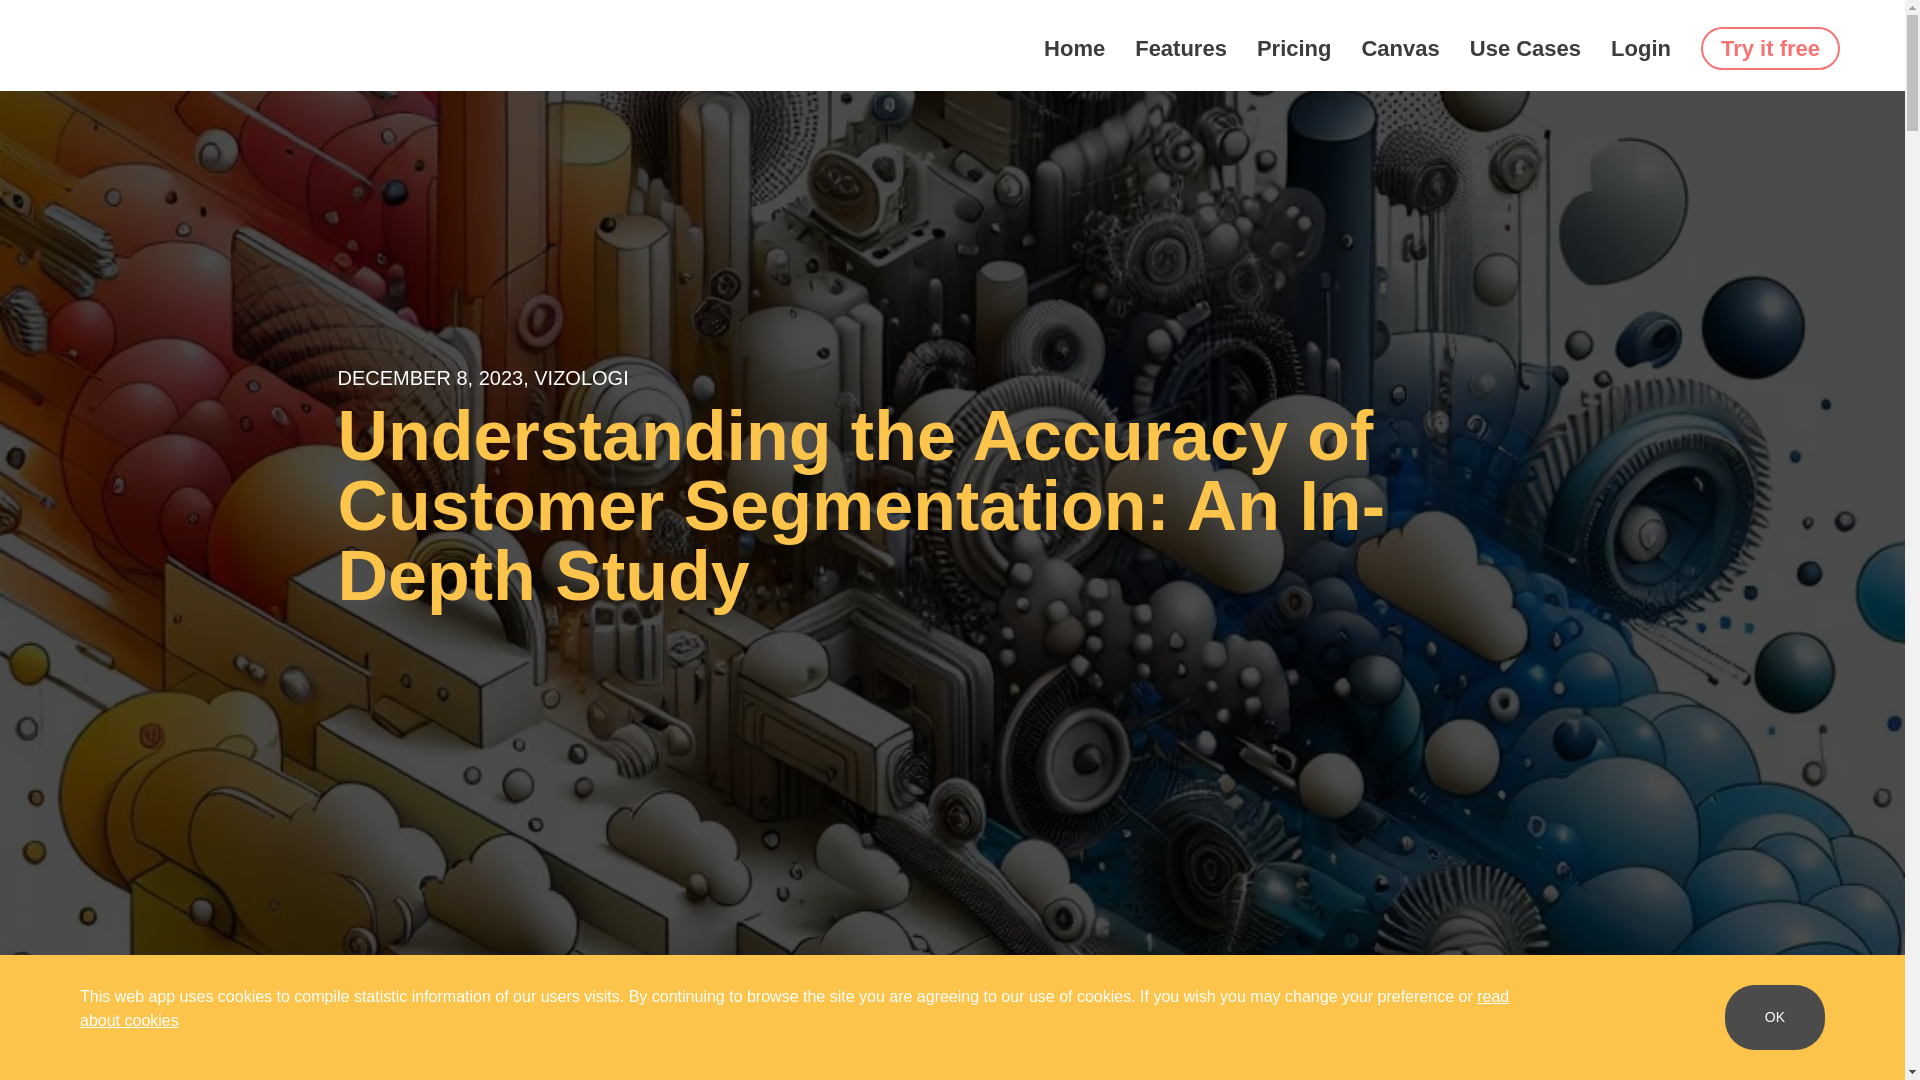 This screenshot has width=1920, height=1080. Describe the element at coordinates (1180, 48) in the screenshot. I see `Features` at that location.